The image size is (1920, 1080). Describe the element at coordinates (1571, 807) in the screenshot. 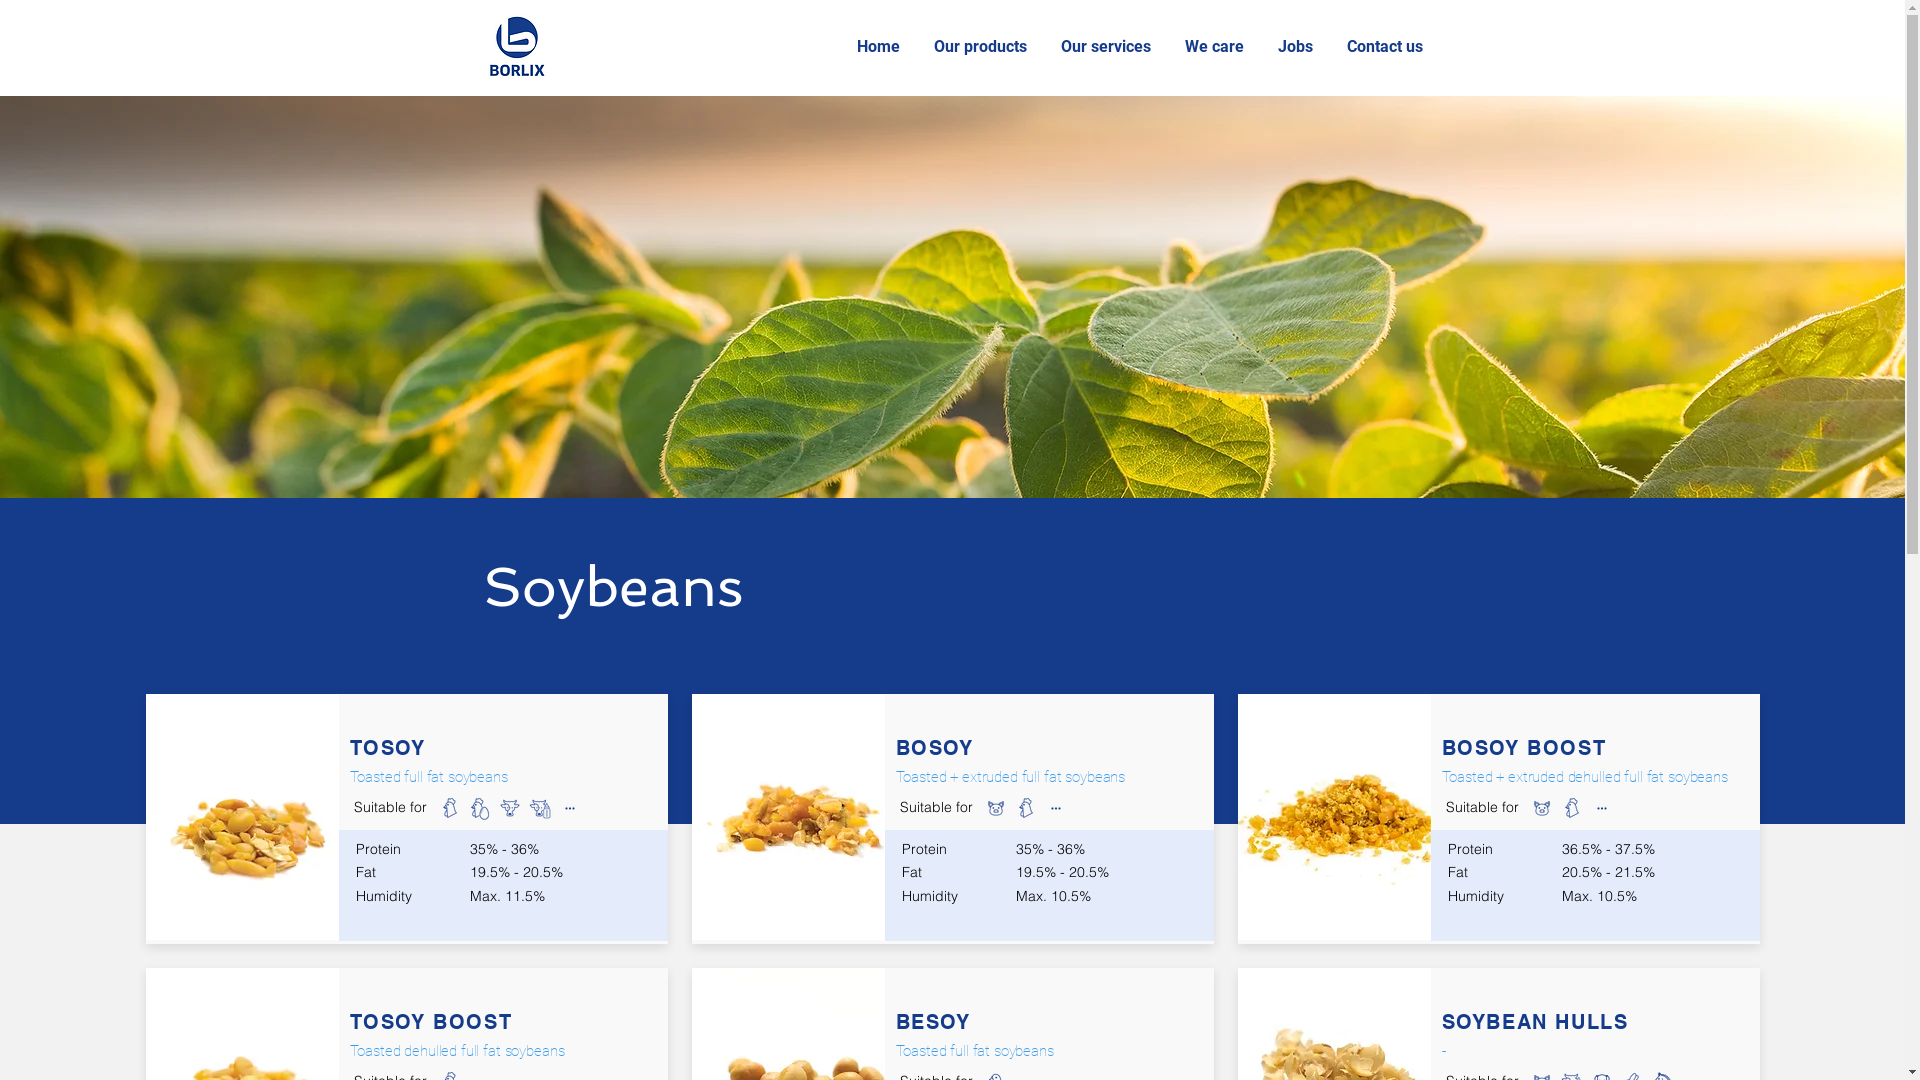

I see `Broilers` at that location.